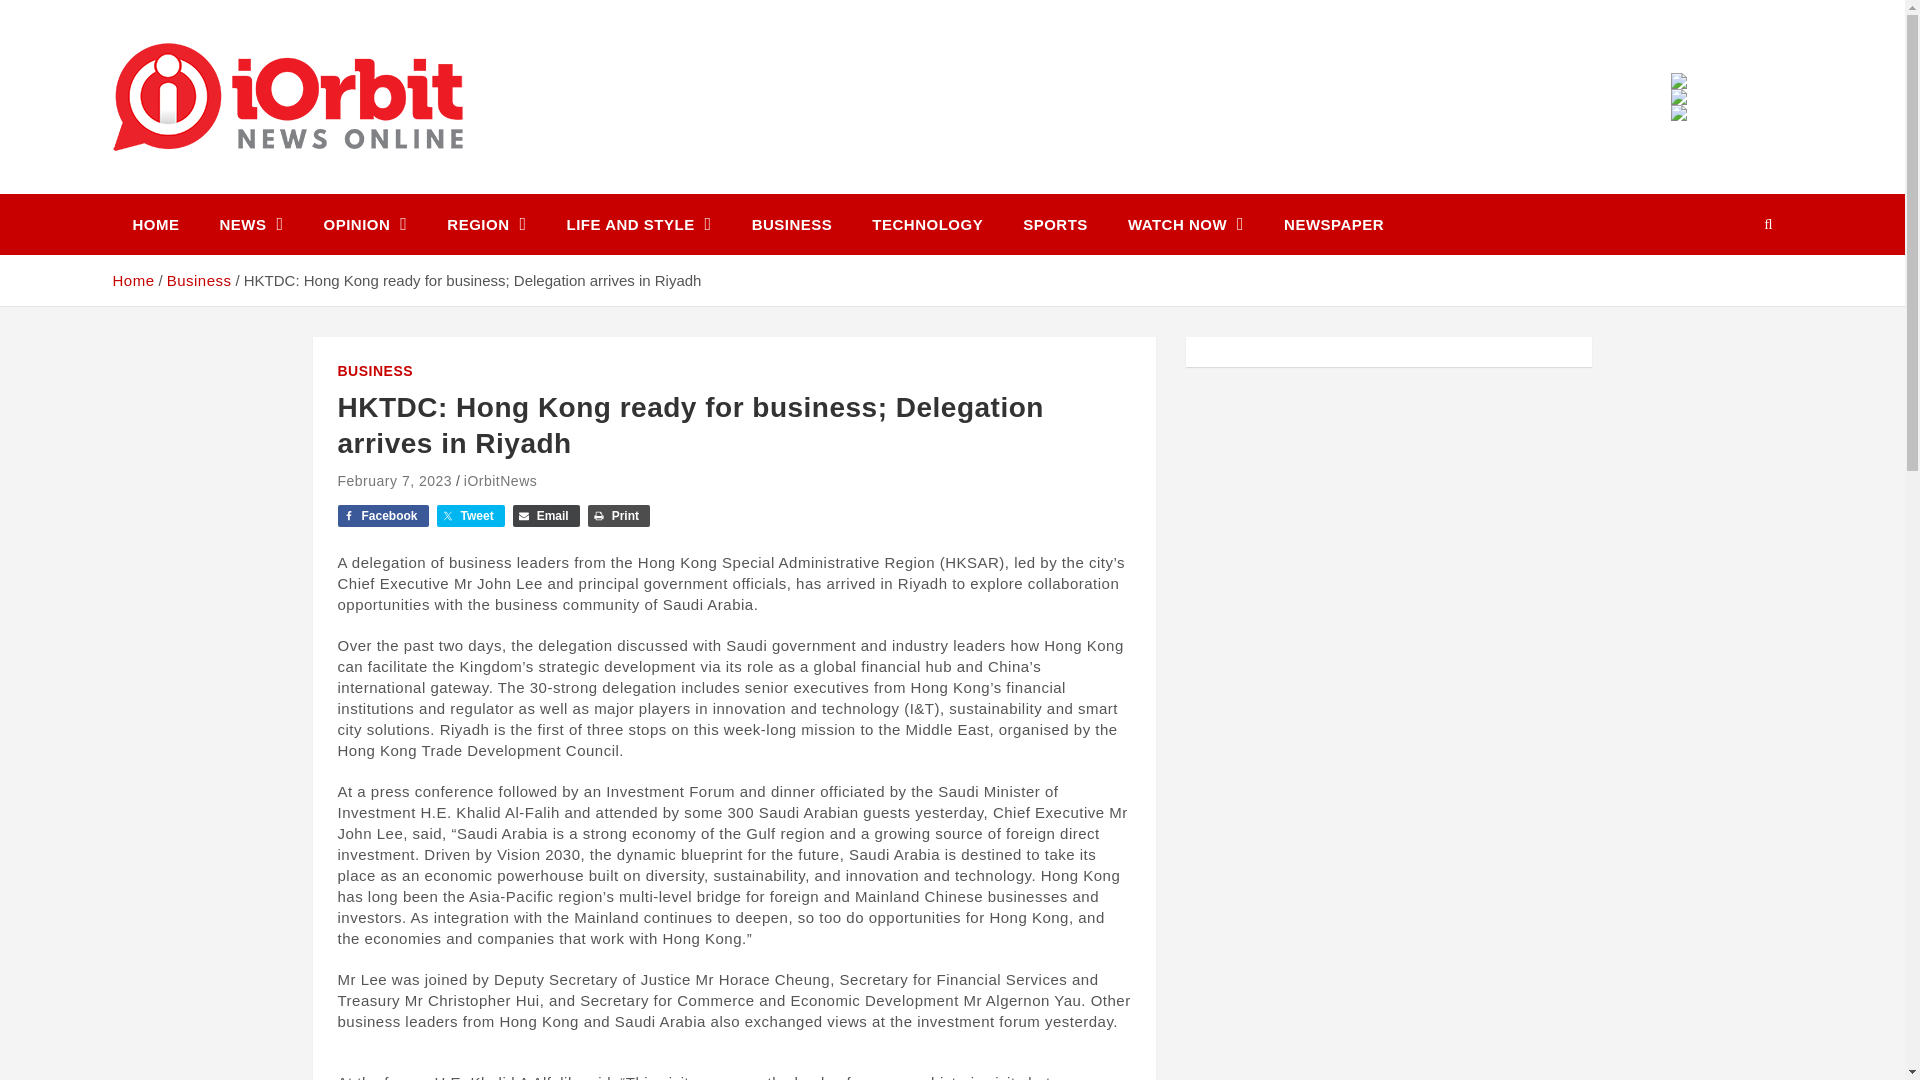 The height and width of the screenshot is (1080, 1920). I want to click on LIFE AND STYLE, so click(639, 224).